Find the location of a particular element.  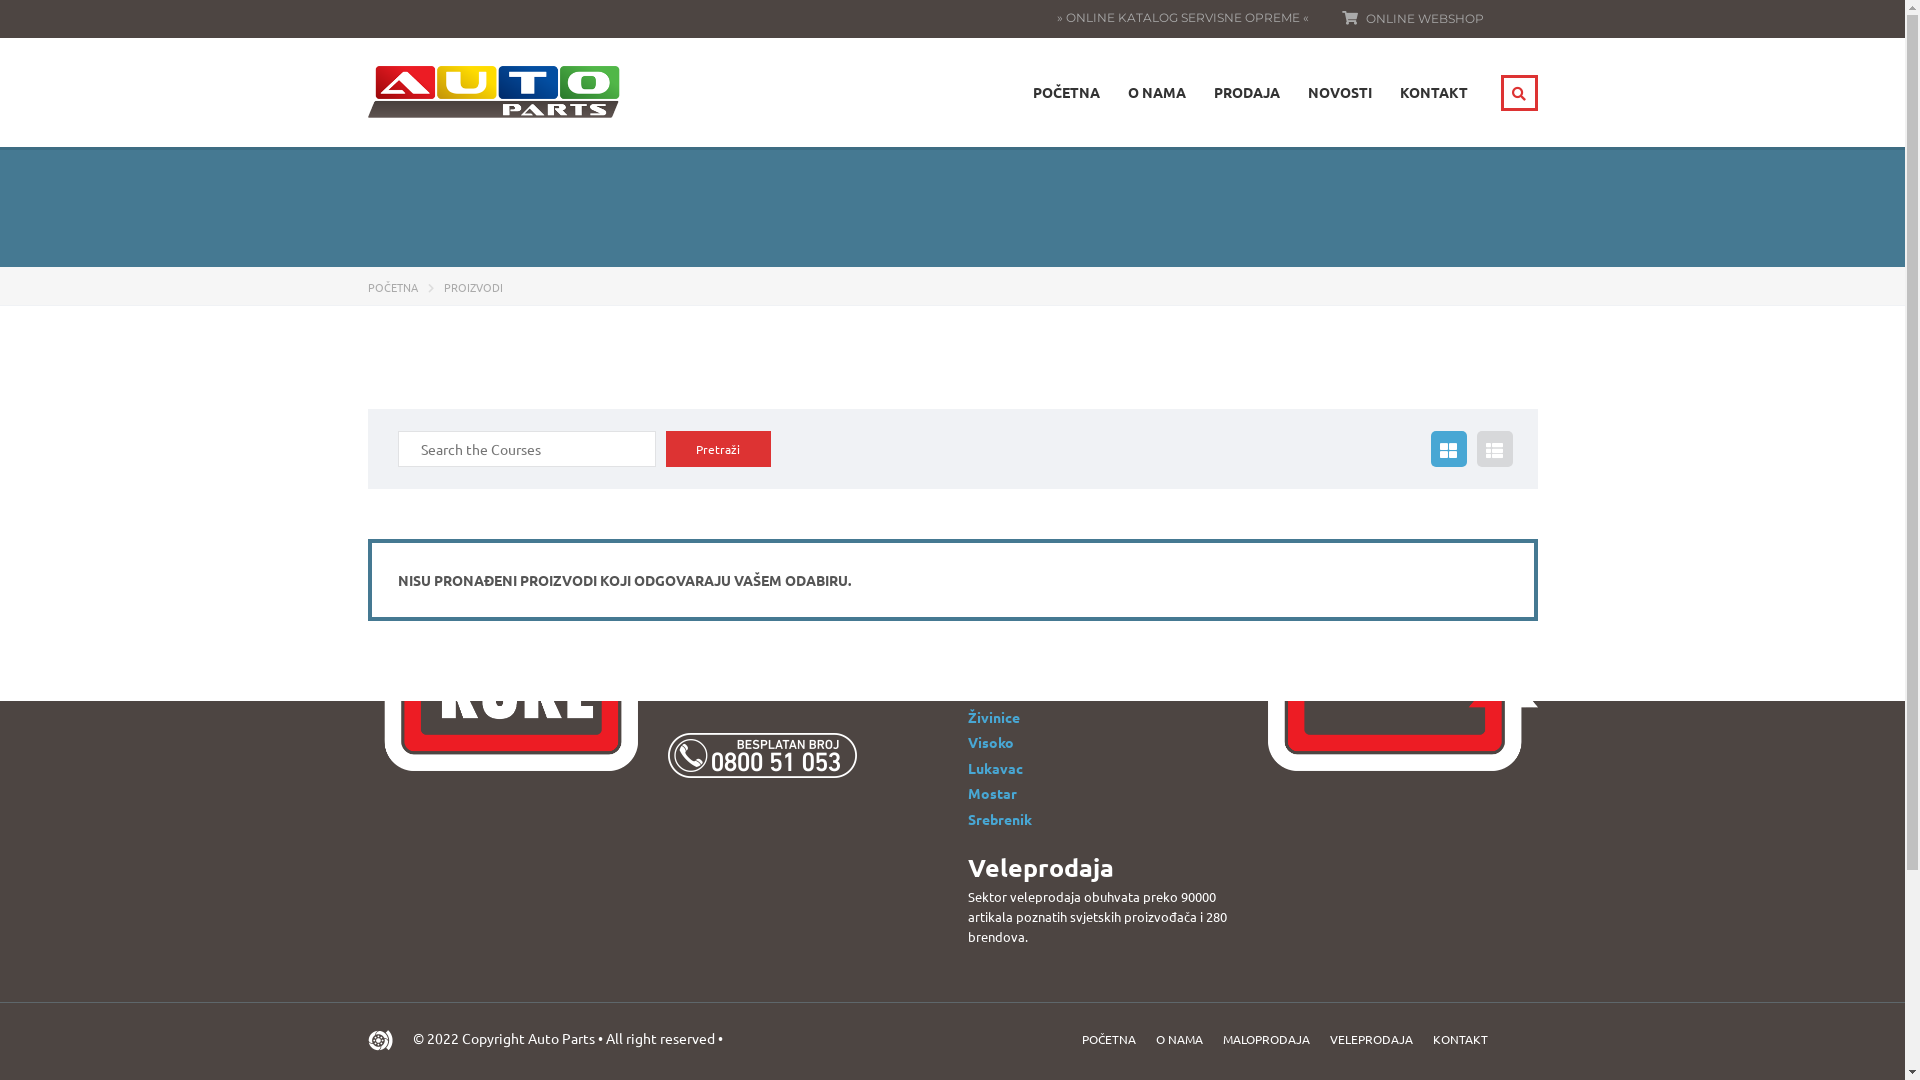

Zenica is located at coordinates (990, 666).